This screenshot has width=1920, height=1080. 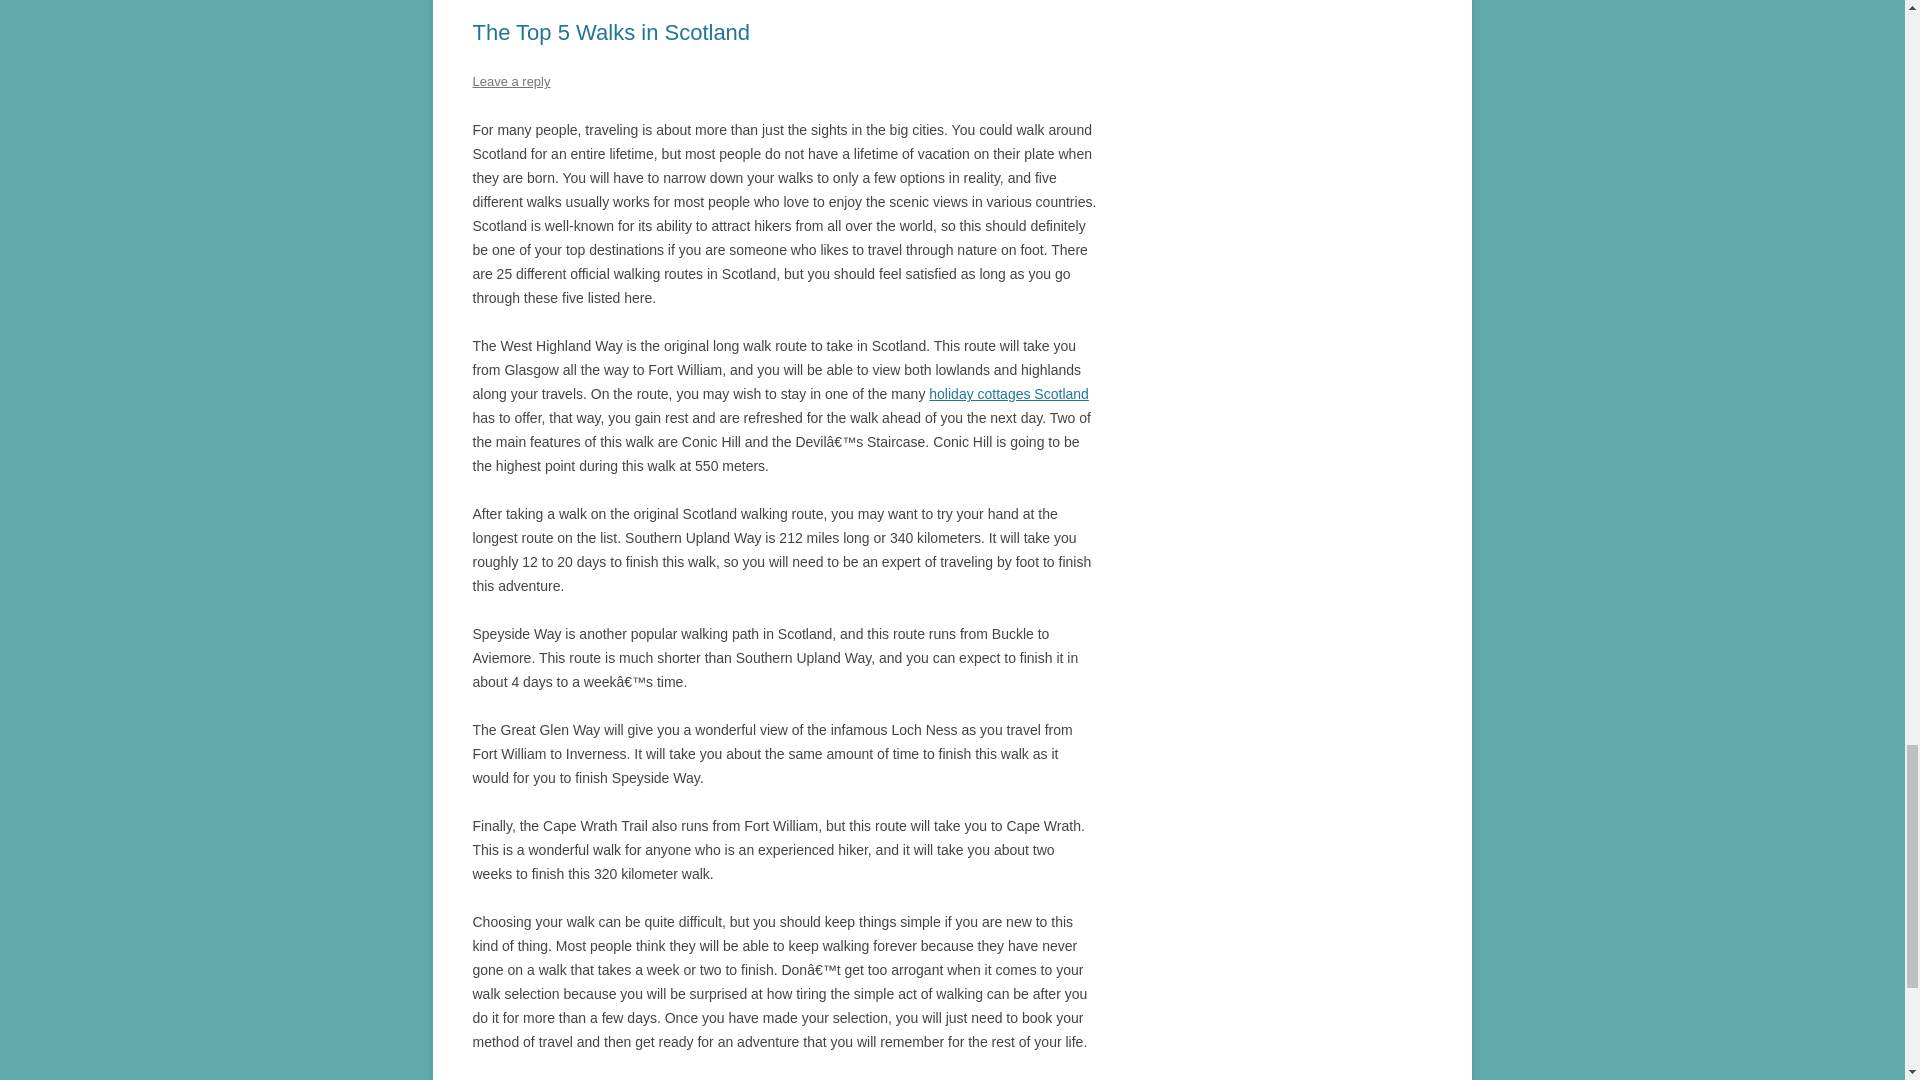 I want to click on holiday cottages Scotland, so click(x=1008, y=393).